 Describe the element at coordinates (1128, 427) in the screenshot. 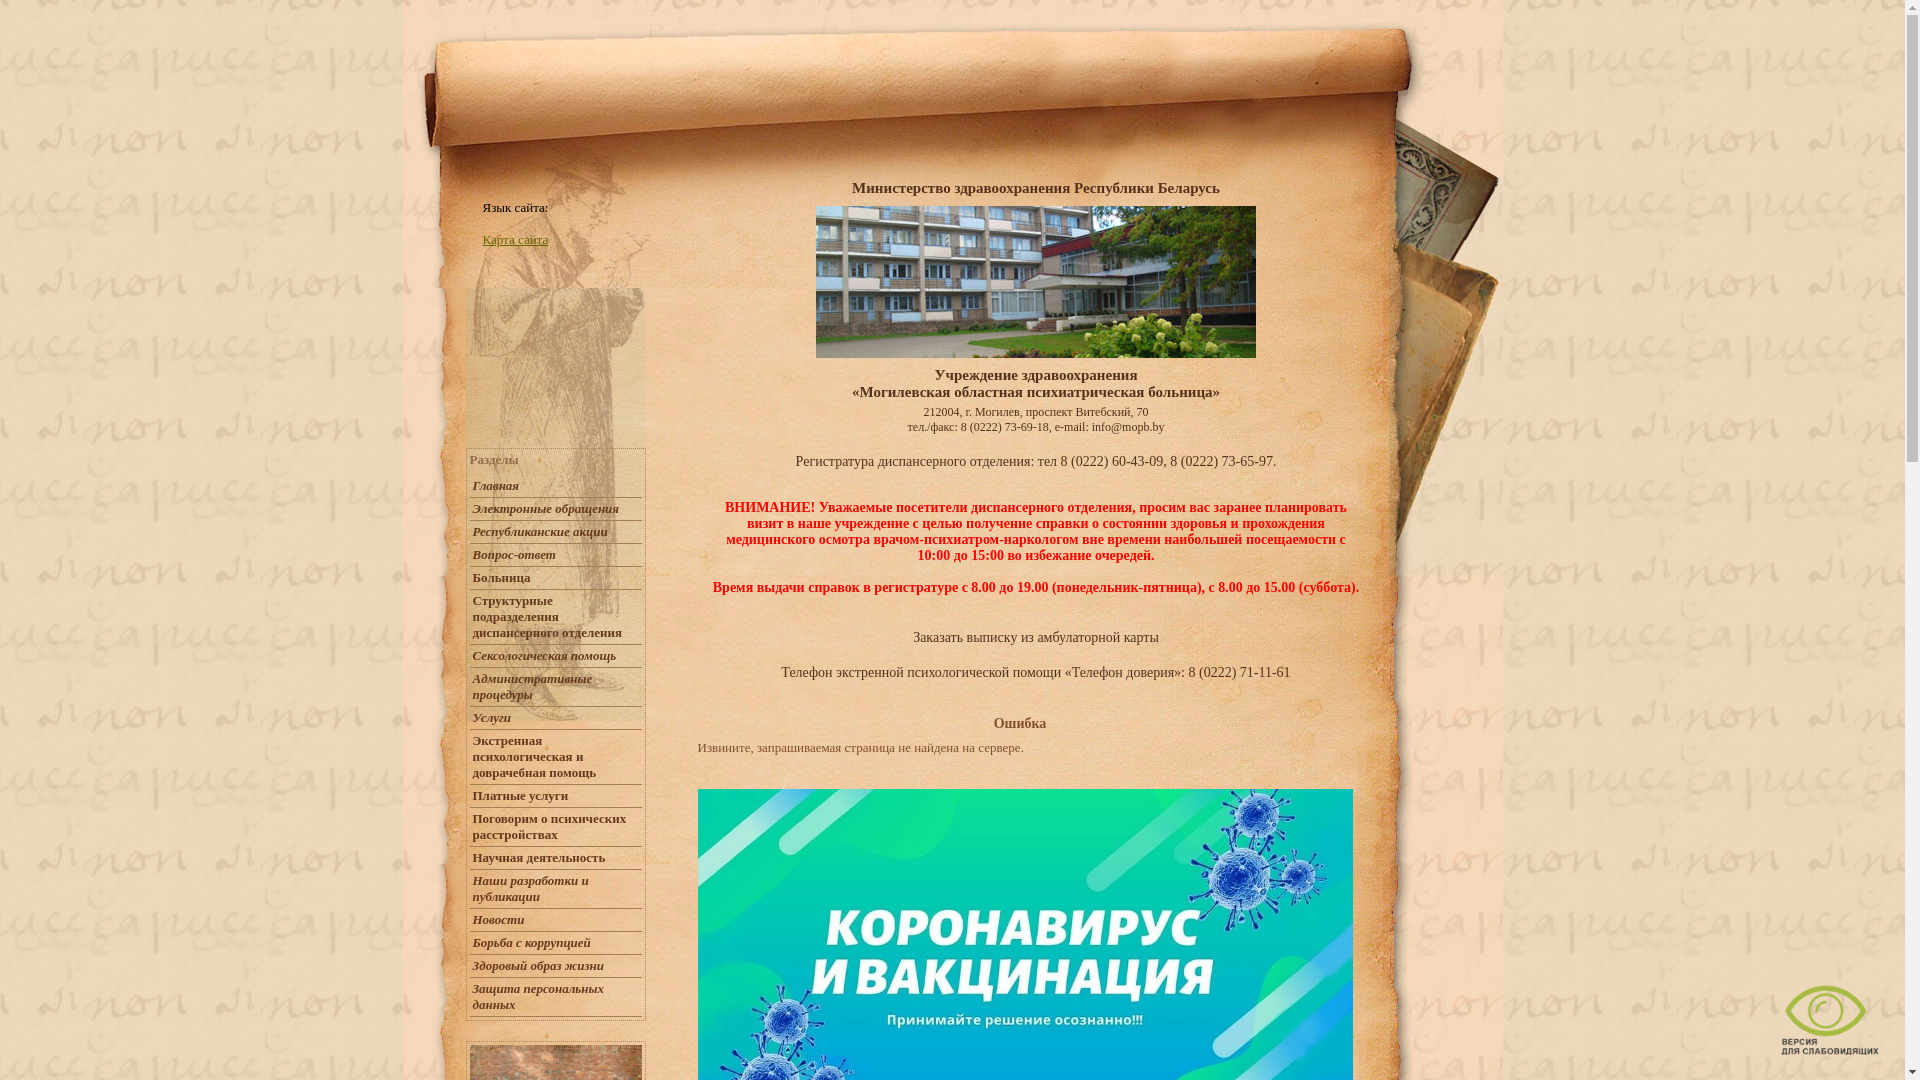

I see `info@mopb.by` at that location.